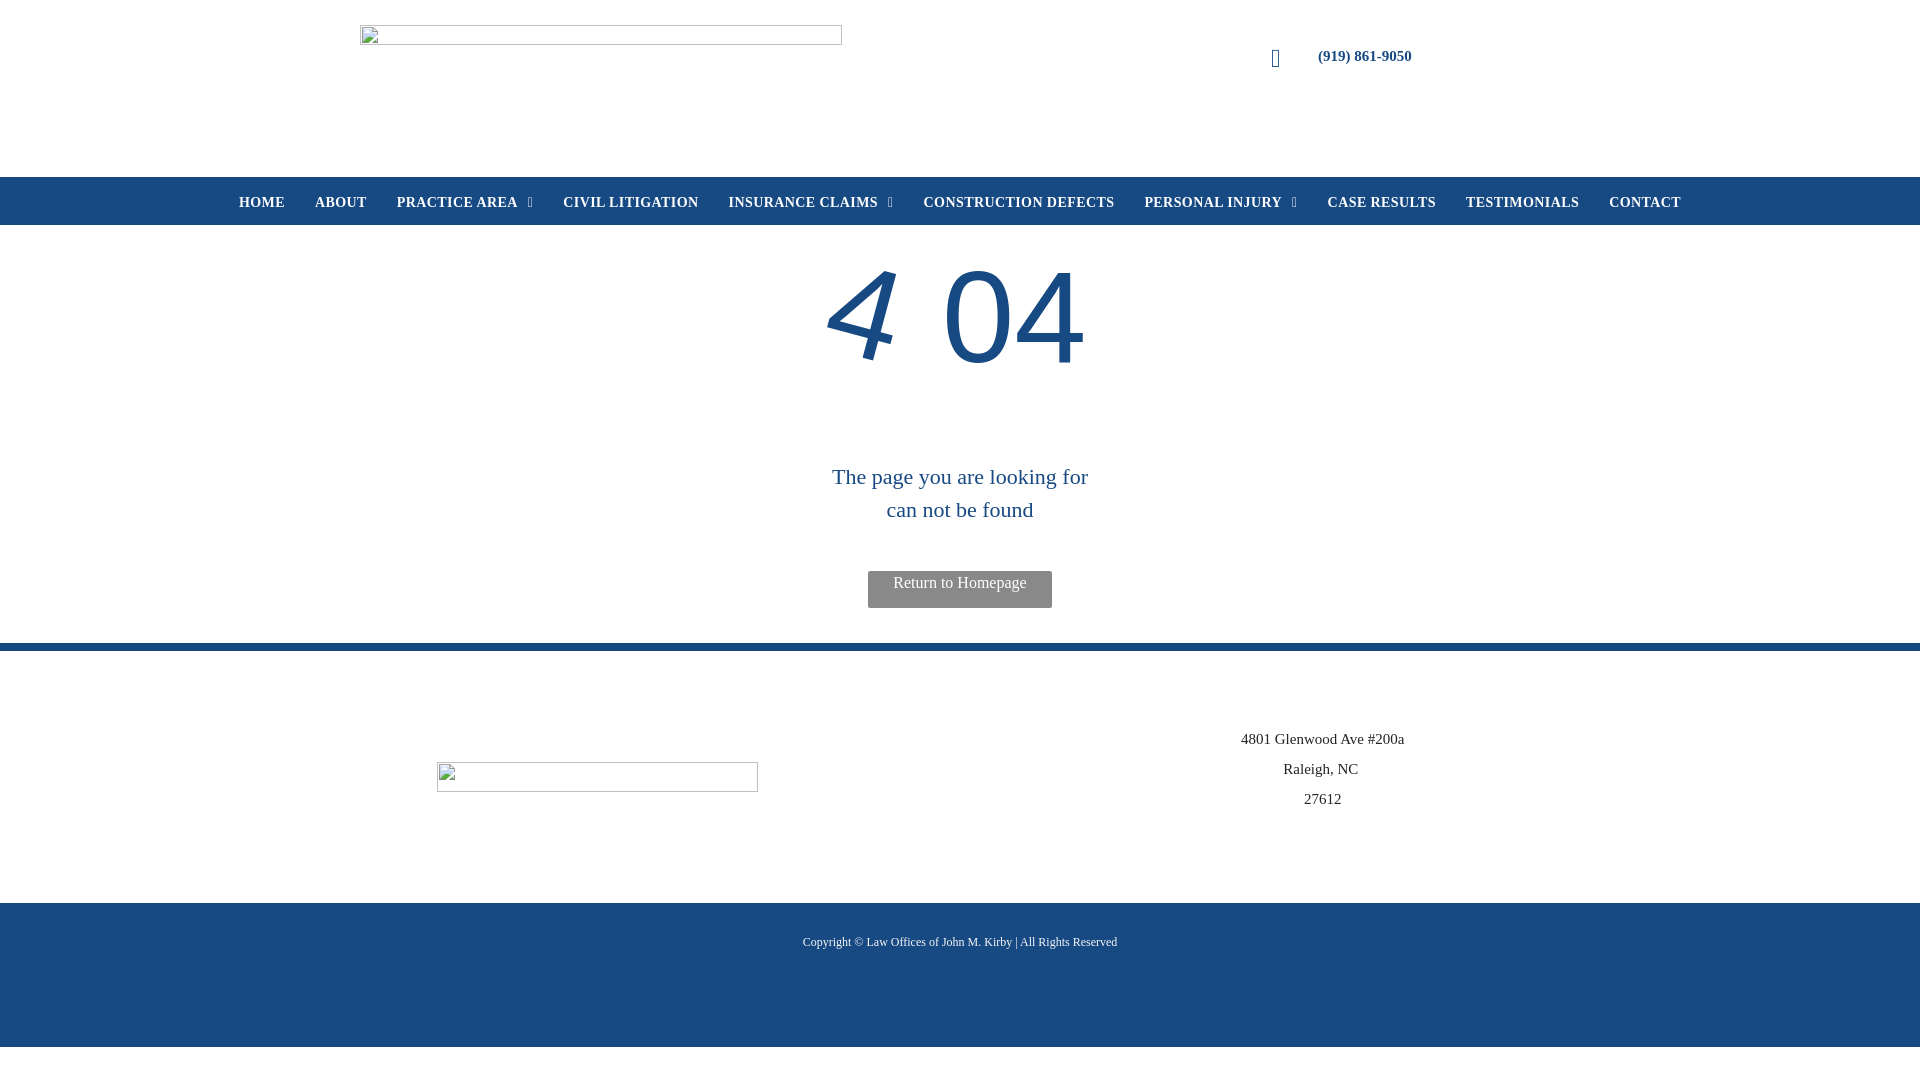 The image size is (1920, 1080). What do you see at coordinates (811, 202) in the screenshot?
I see `INSURANCE CLAIMS` at bounding box center [811, 202].